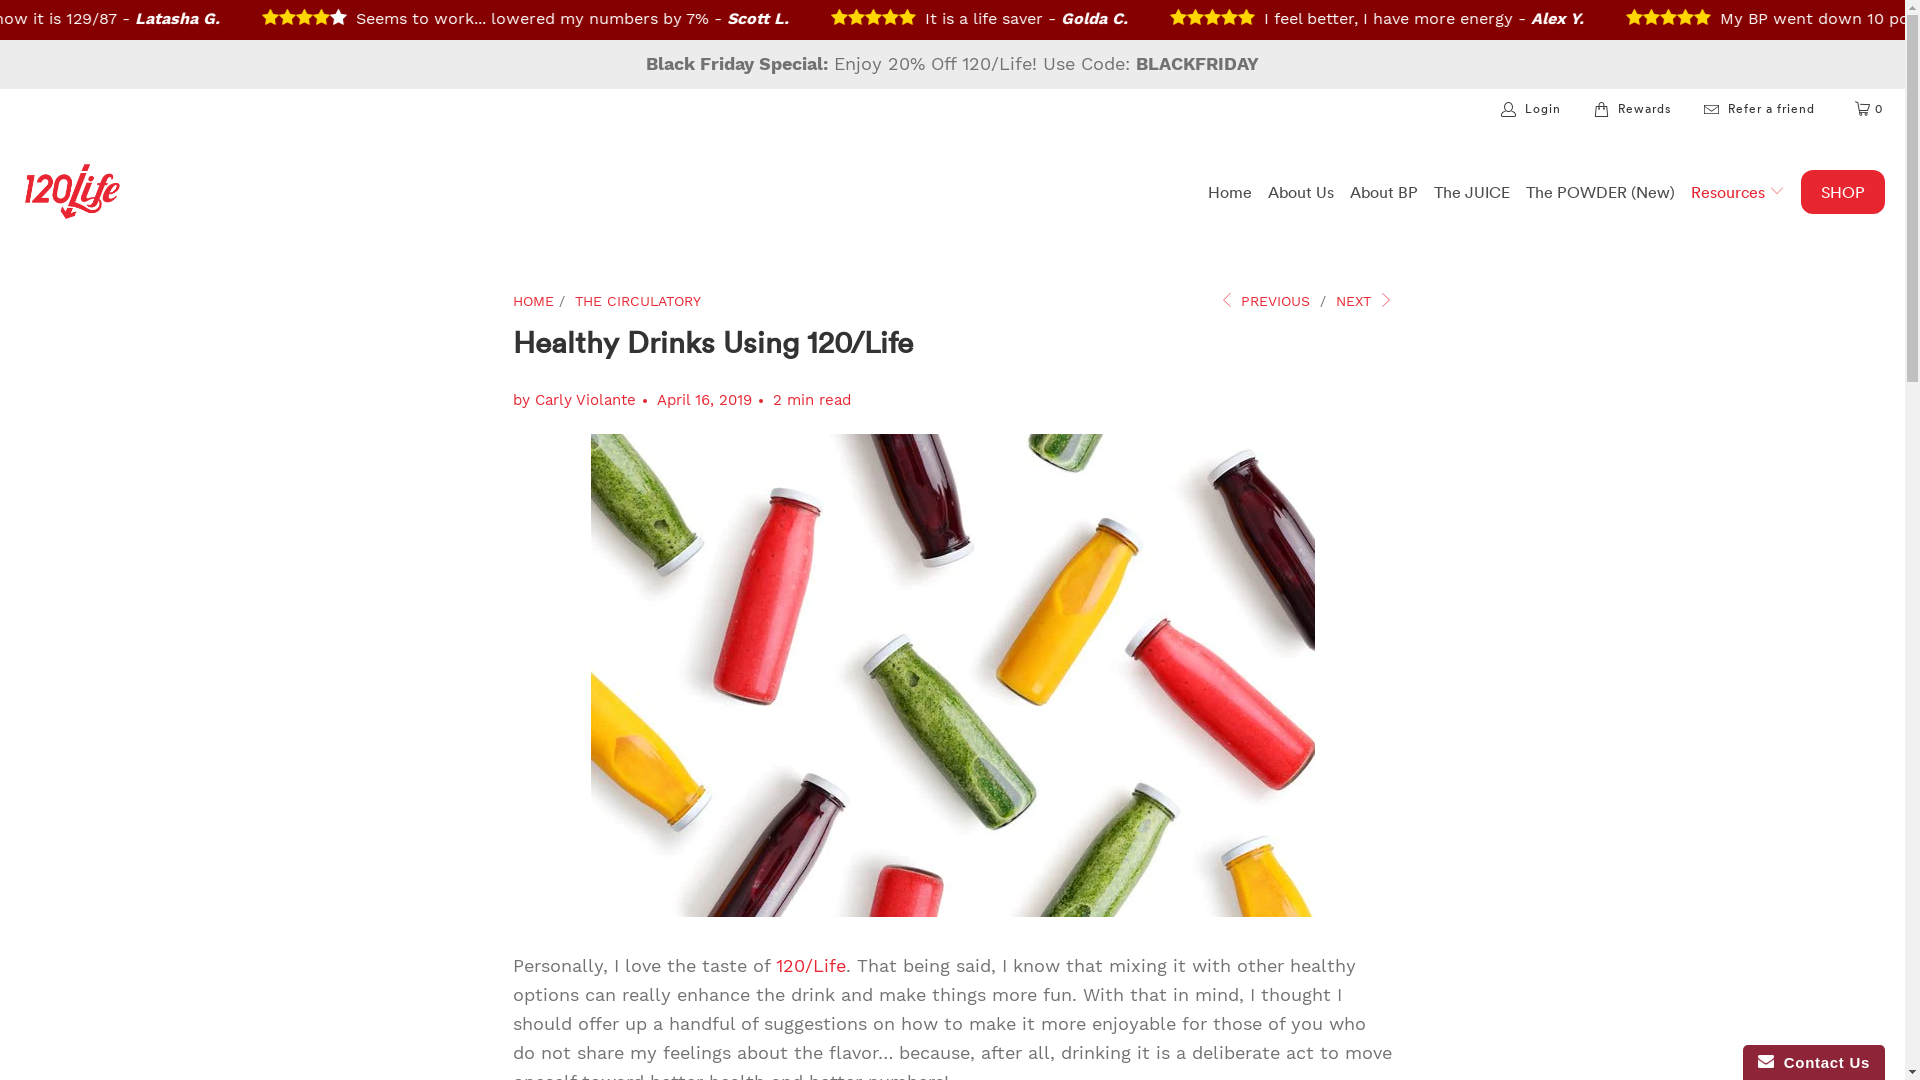 This screenshot has width=1920, height=1080. Describe the element at coordinates (1472, 193) in the screenshot. I see `The JUICE` at that location.